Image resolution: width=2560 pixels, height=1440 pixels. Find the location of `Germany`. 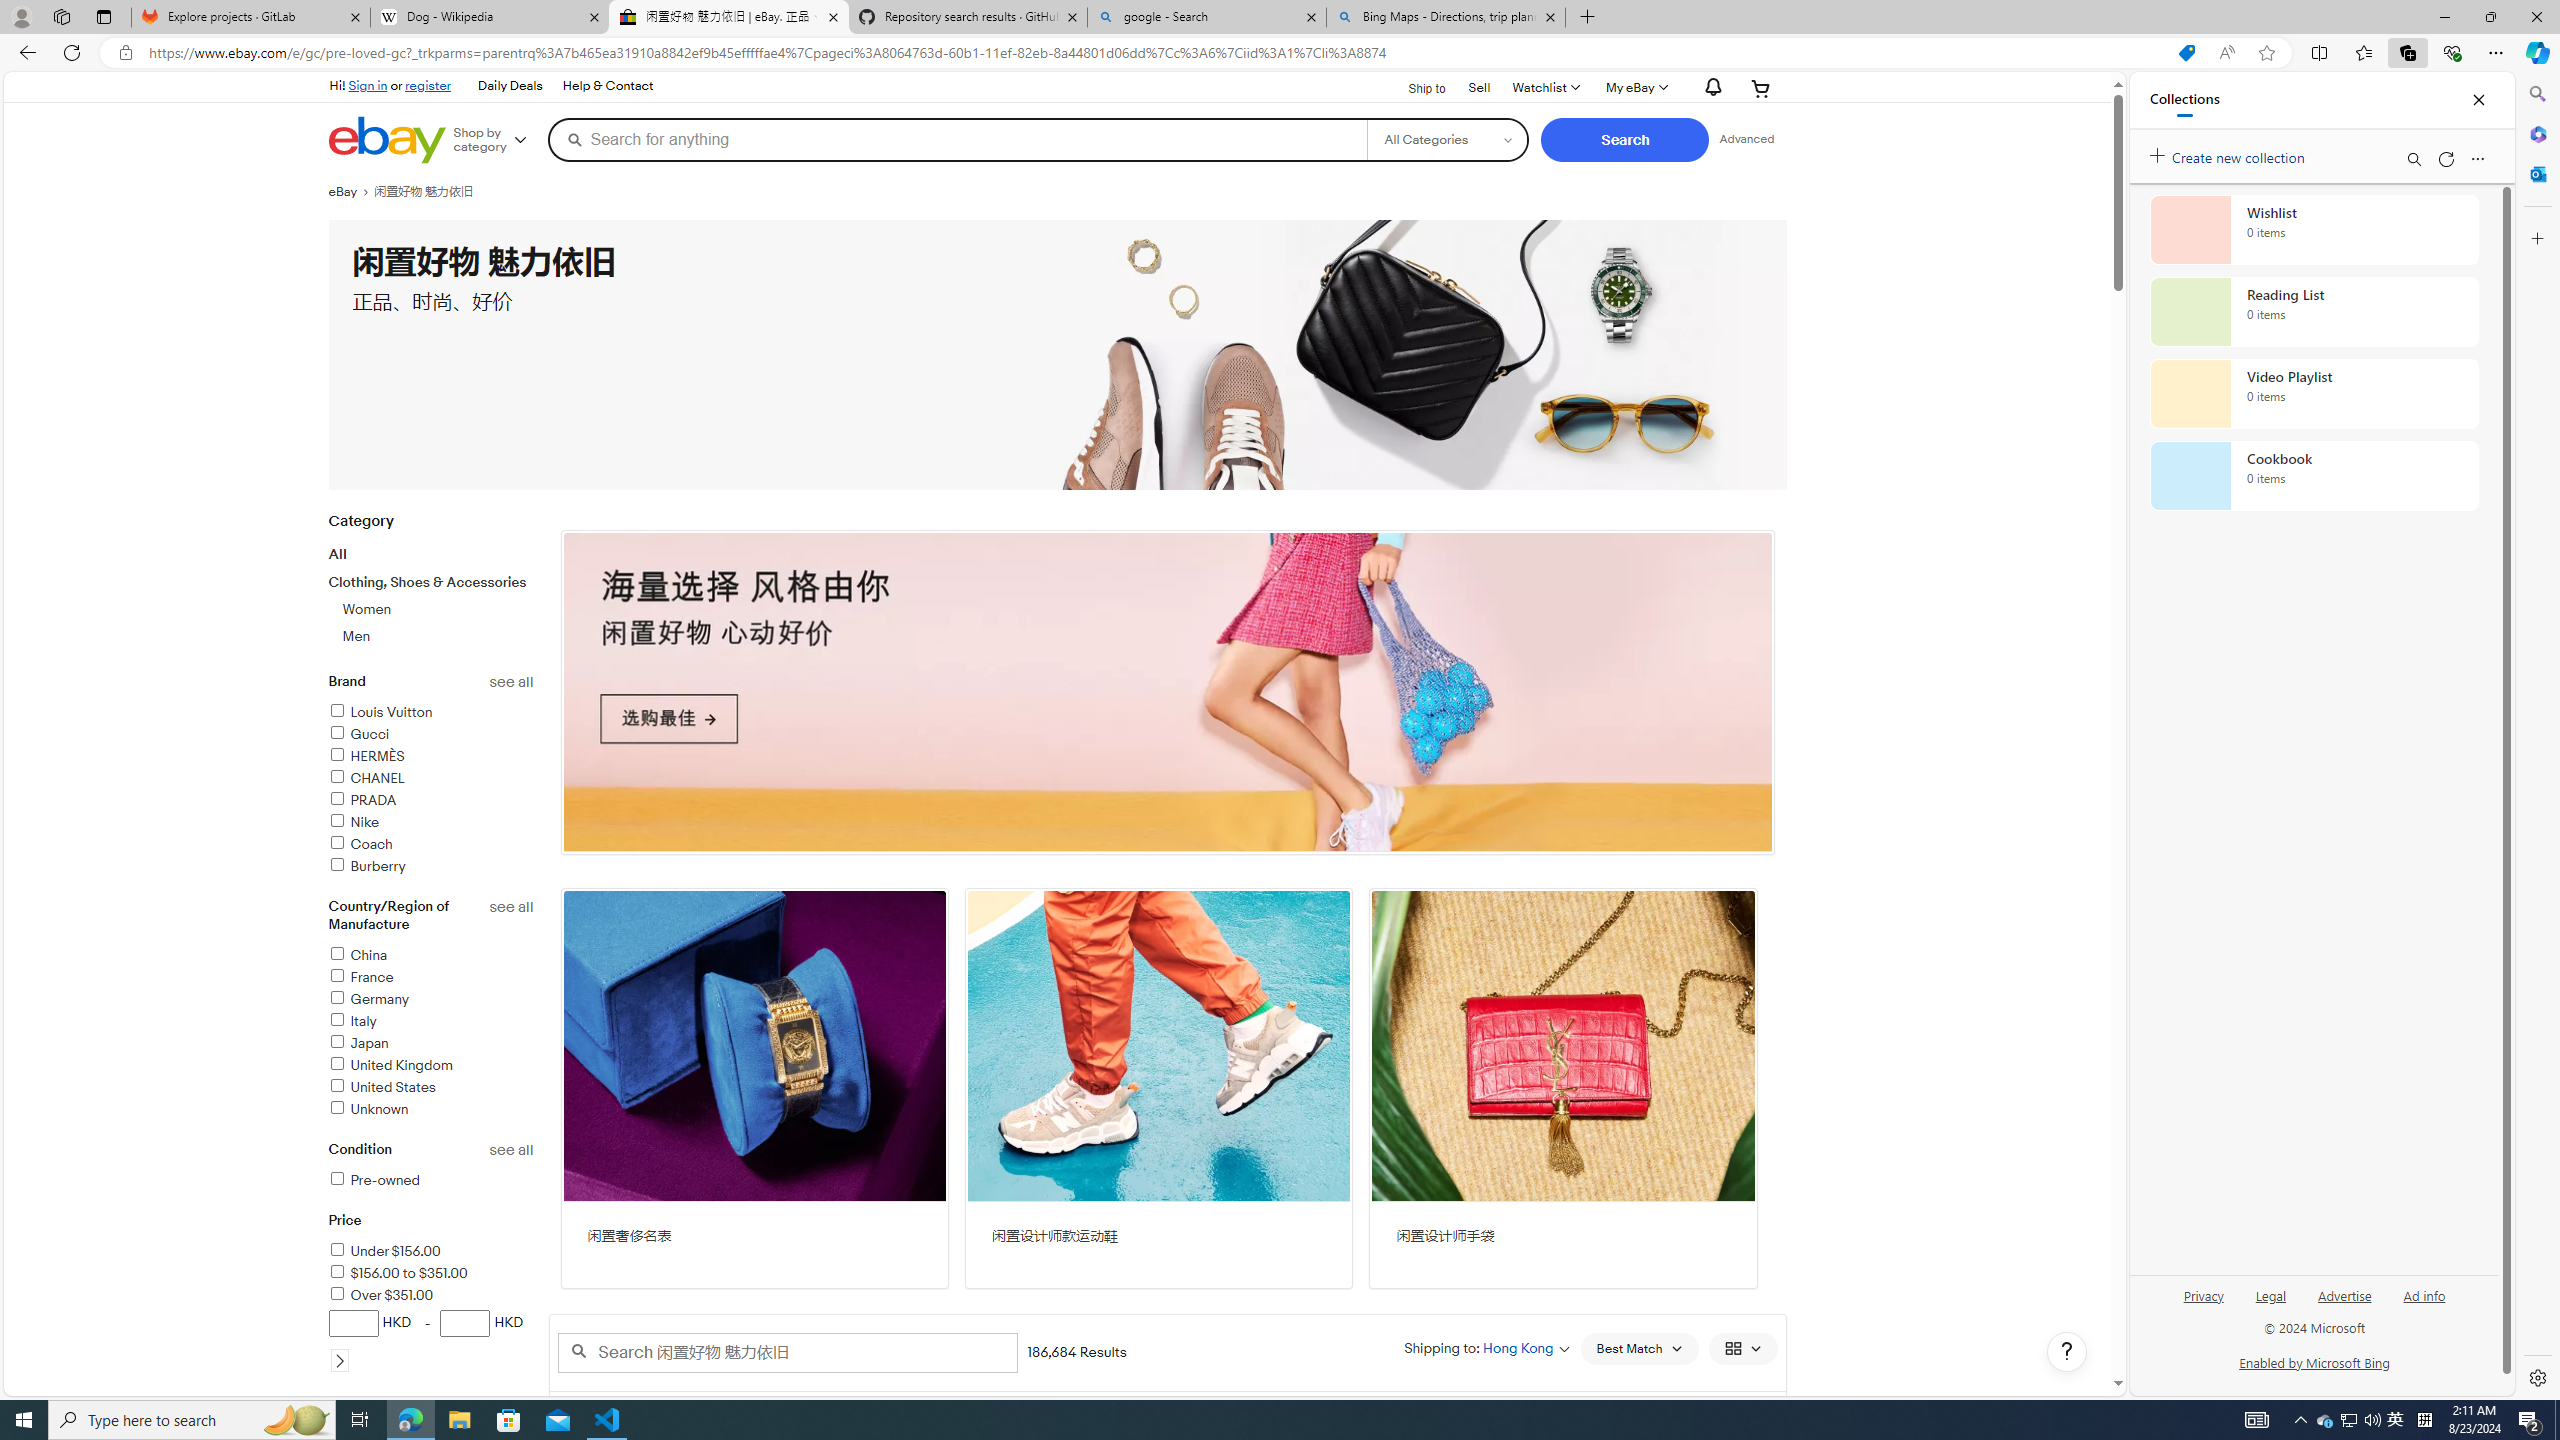

Germany is located at coordinates (431, 1000).